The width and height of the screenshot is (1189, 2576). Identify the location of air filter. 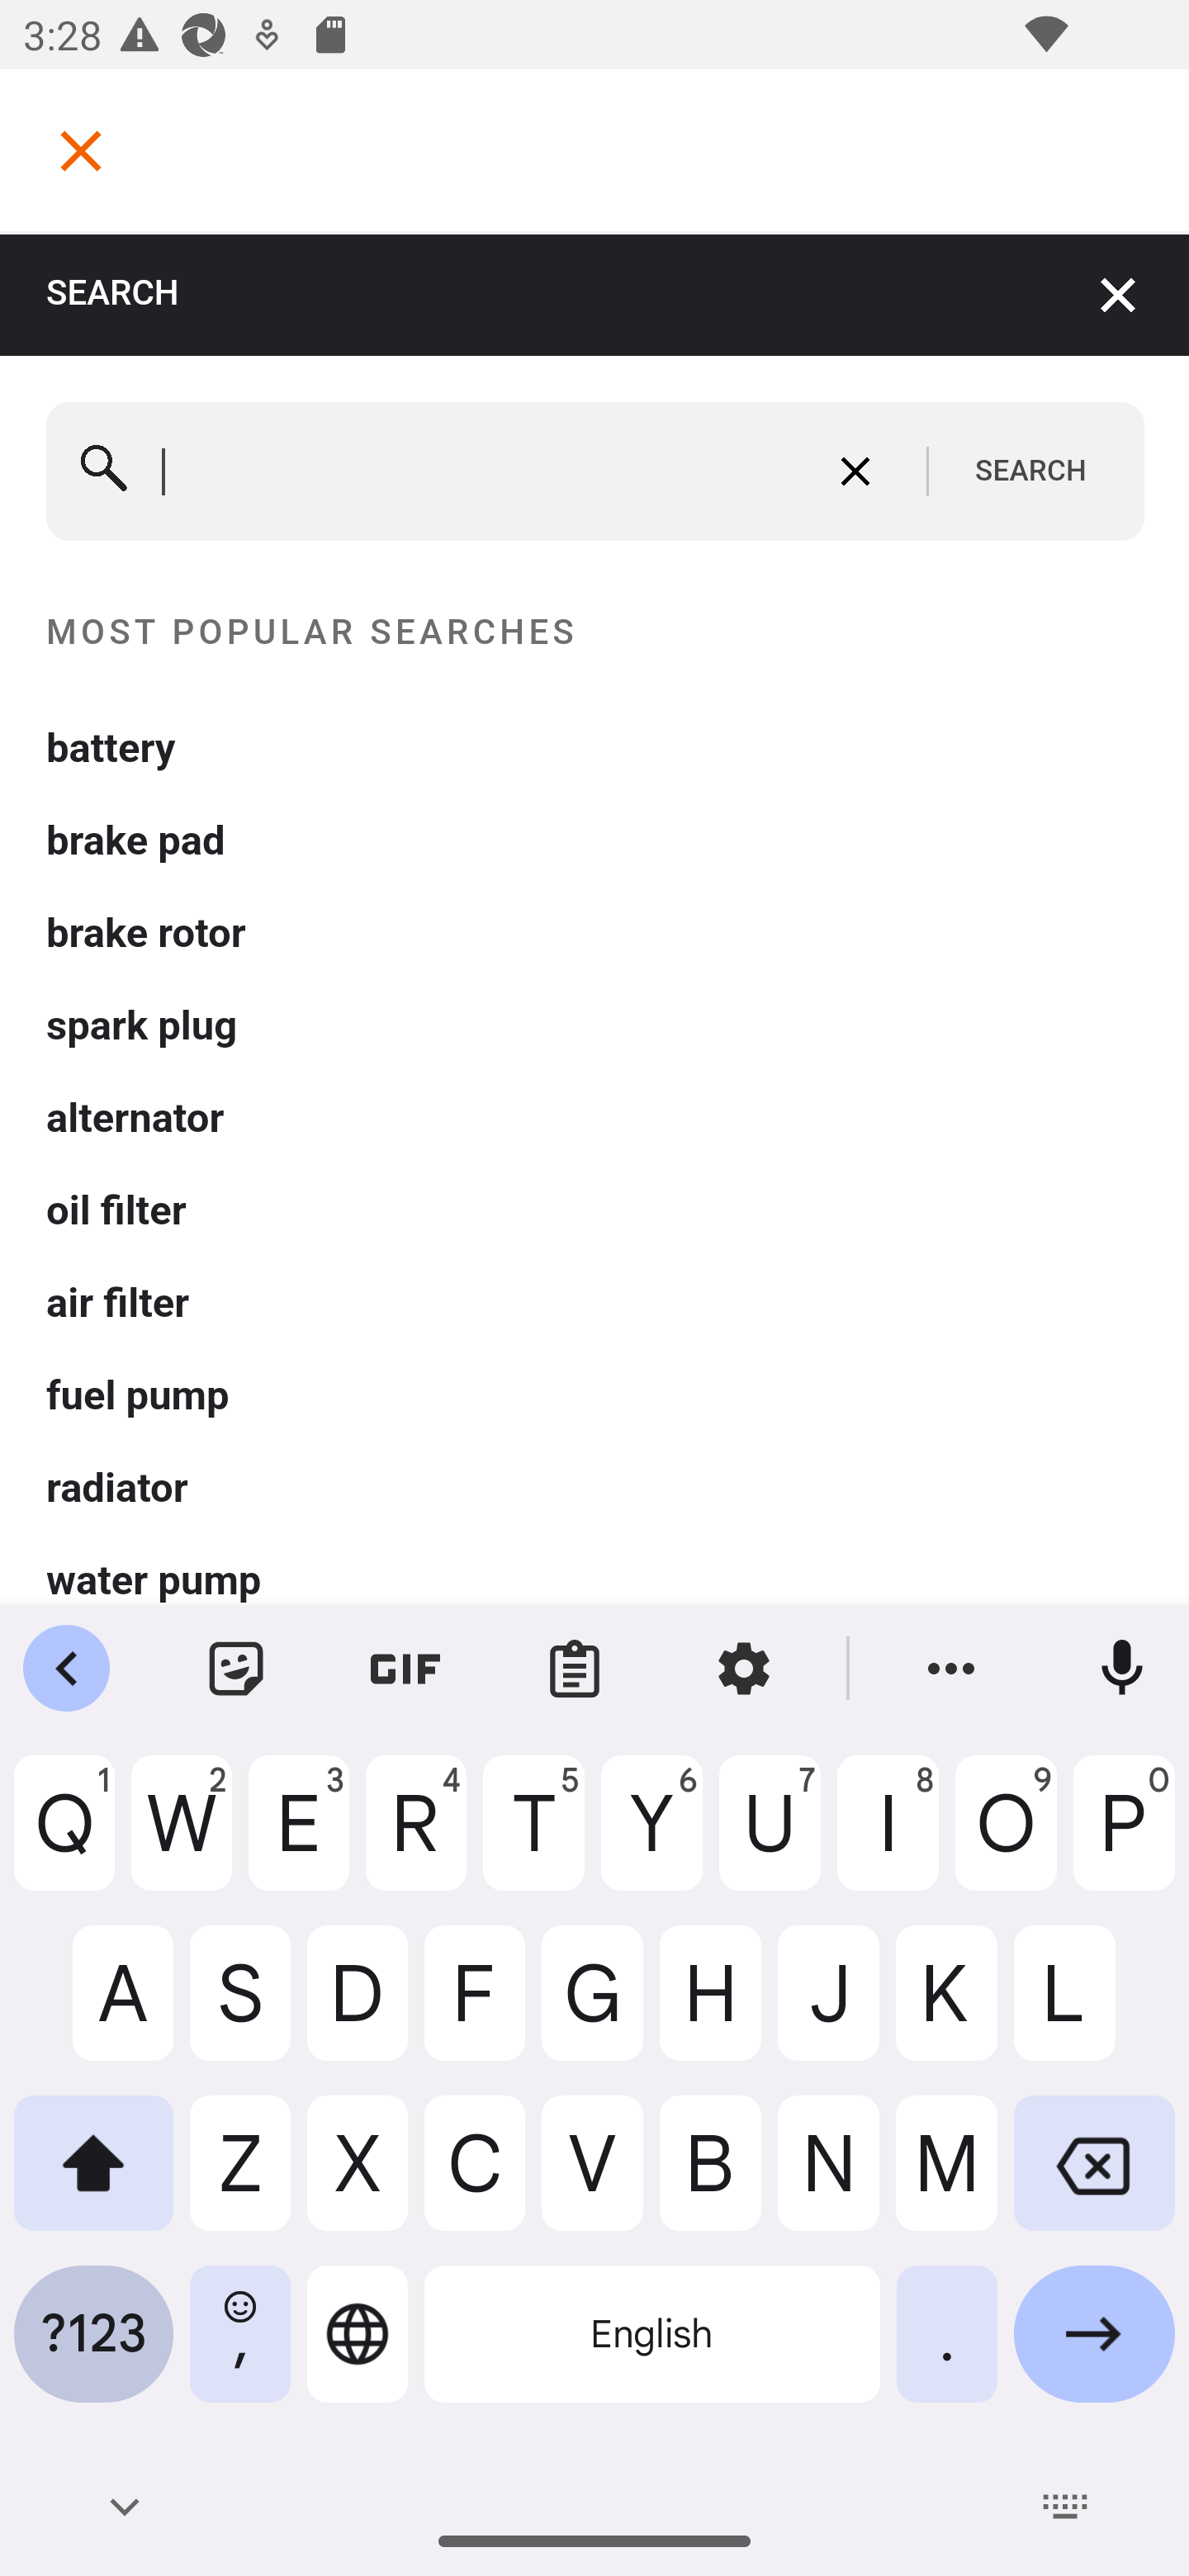
(596, 1303).